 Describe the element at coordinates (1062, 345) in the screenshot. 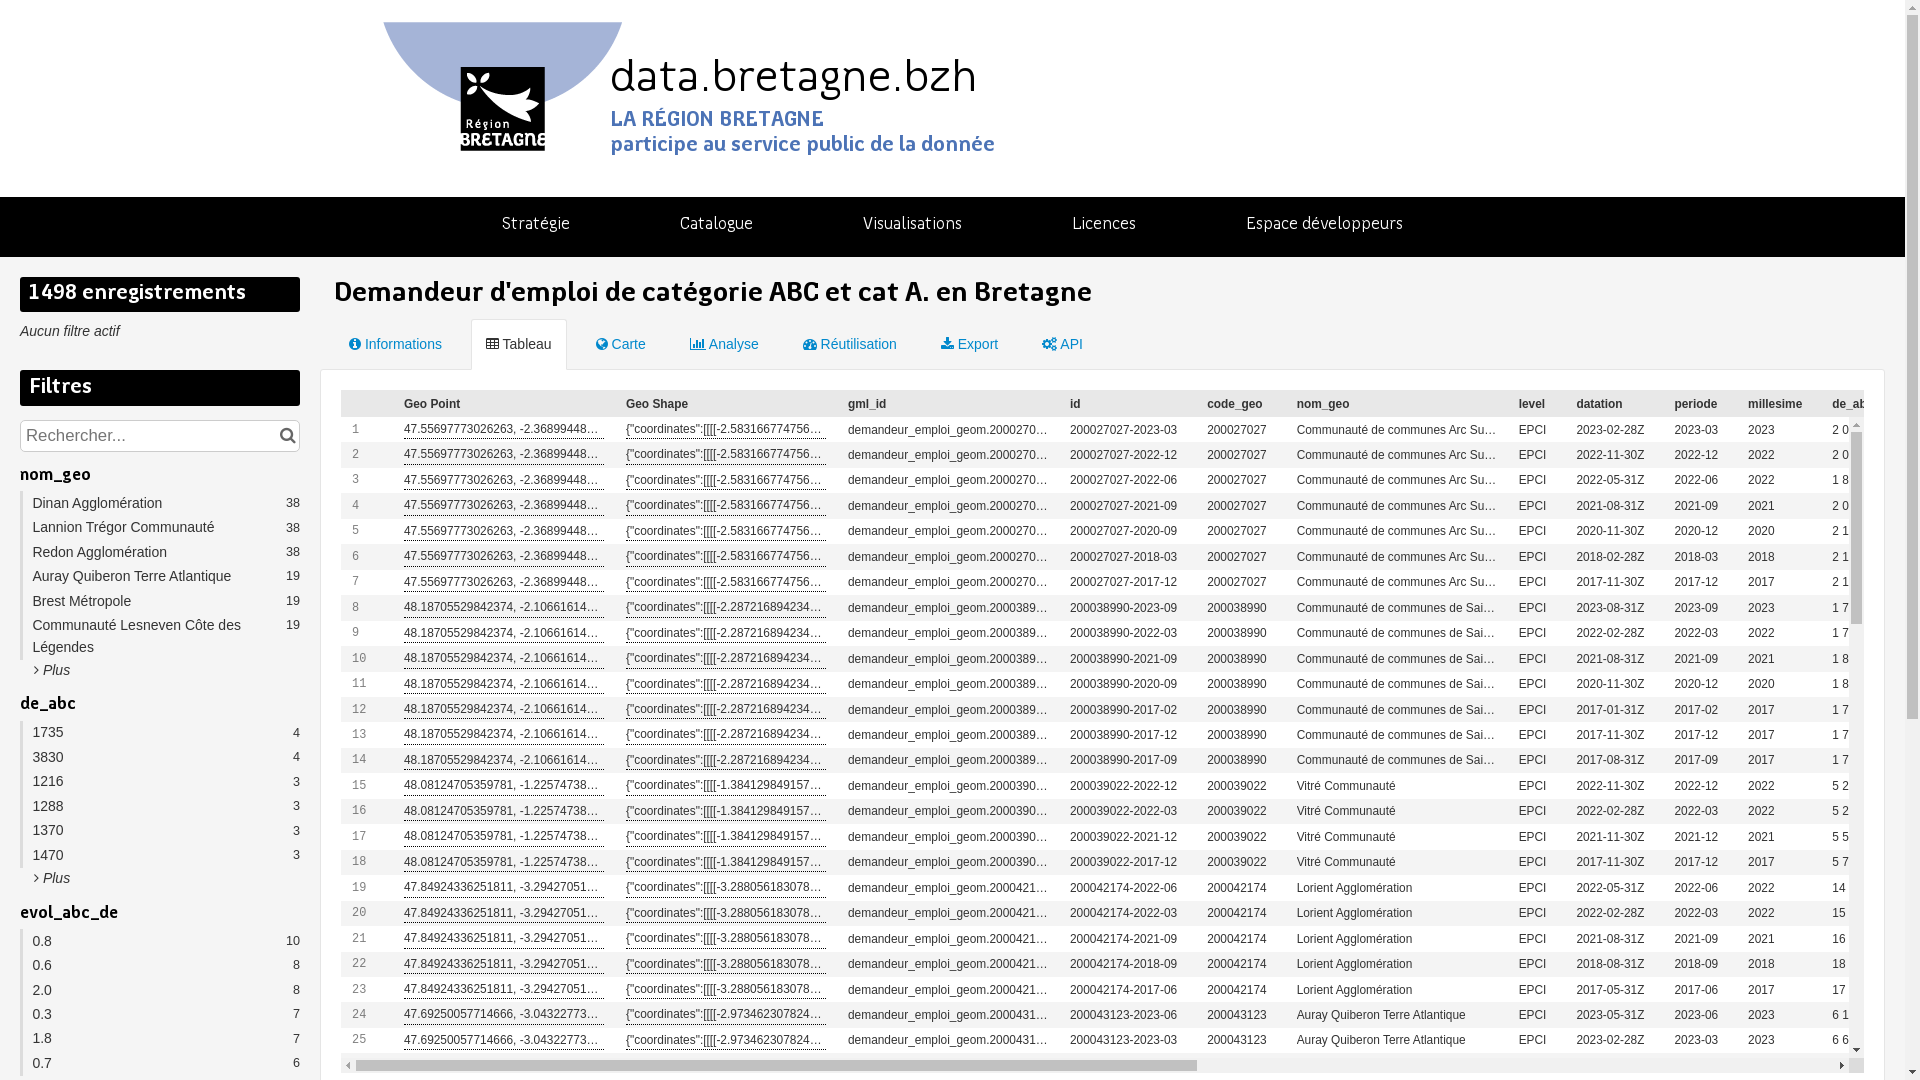

I see `API` at that location.